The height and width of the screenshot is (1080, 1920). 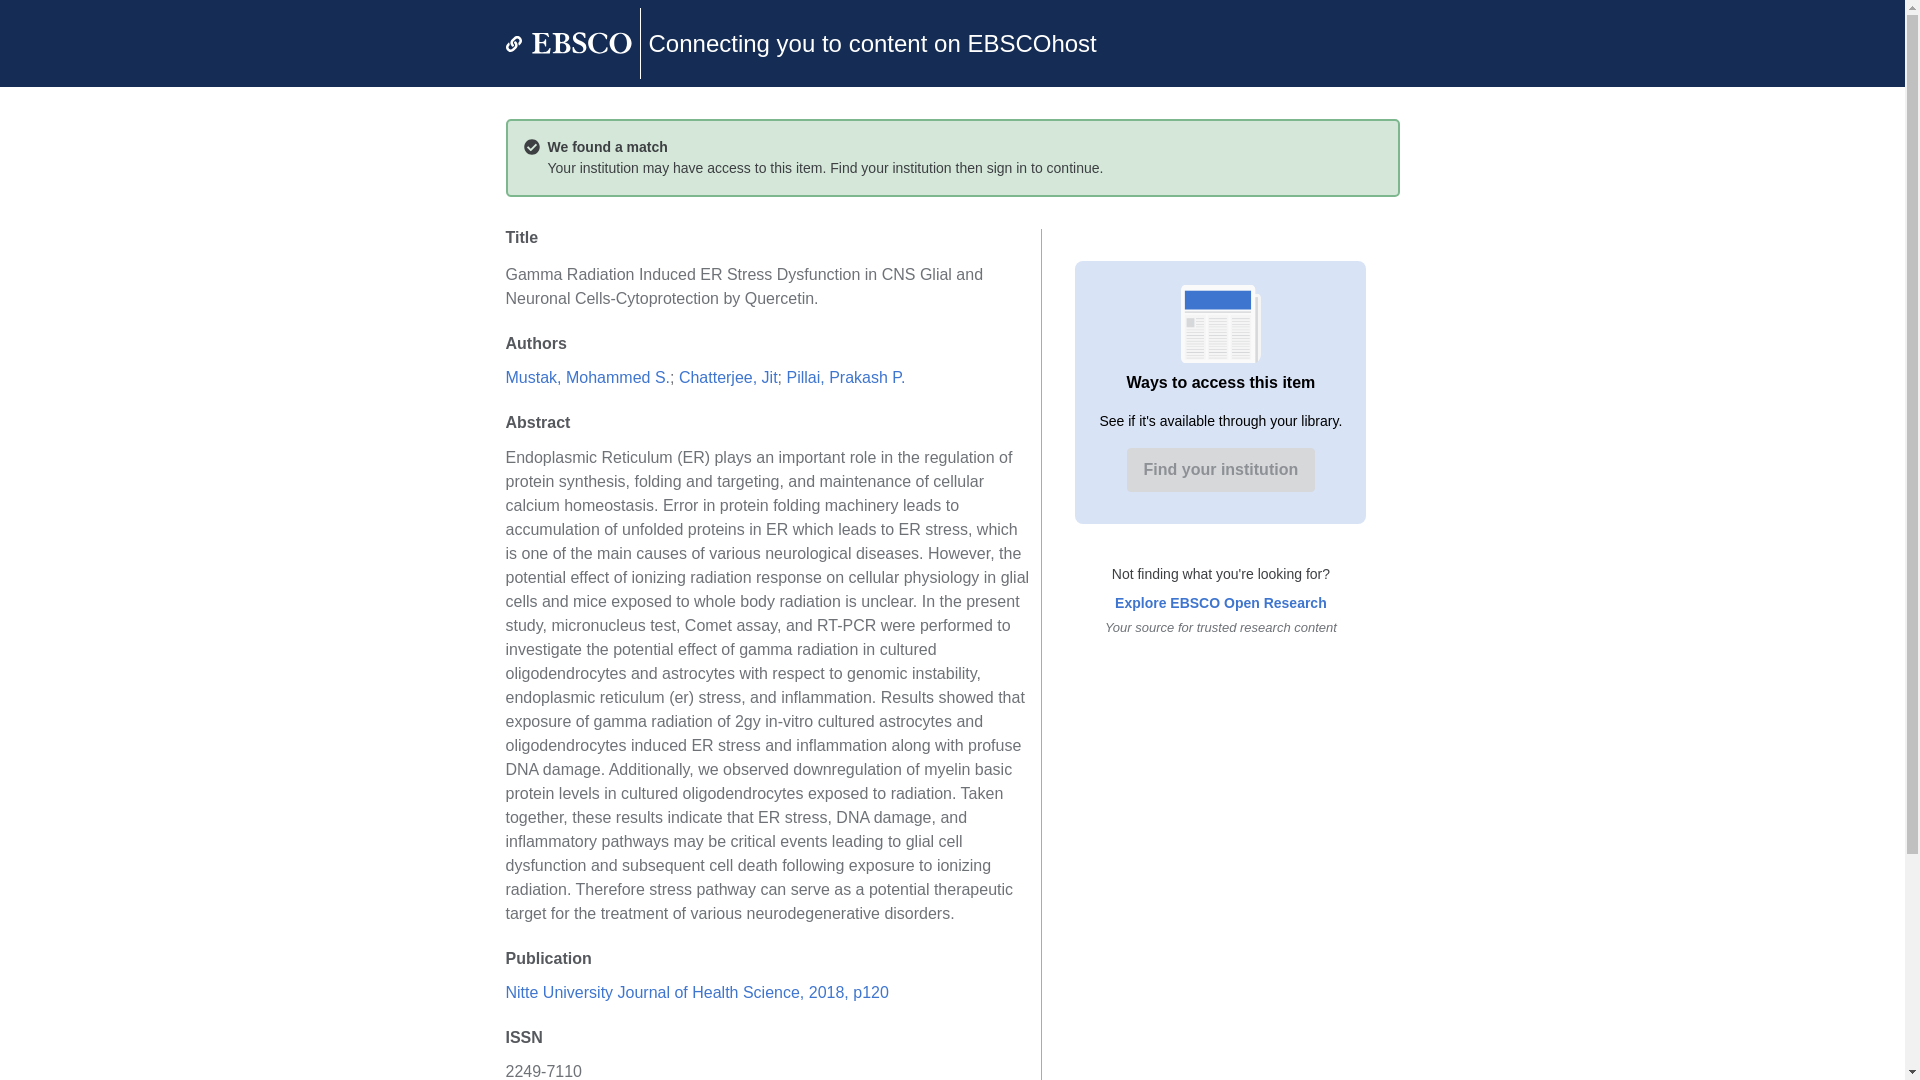 What do you see at coordinates (588, 377) in the screenshot?
I see `Mustak, Mohammed S.` at bounding box center [588, 377].